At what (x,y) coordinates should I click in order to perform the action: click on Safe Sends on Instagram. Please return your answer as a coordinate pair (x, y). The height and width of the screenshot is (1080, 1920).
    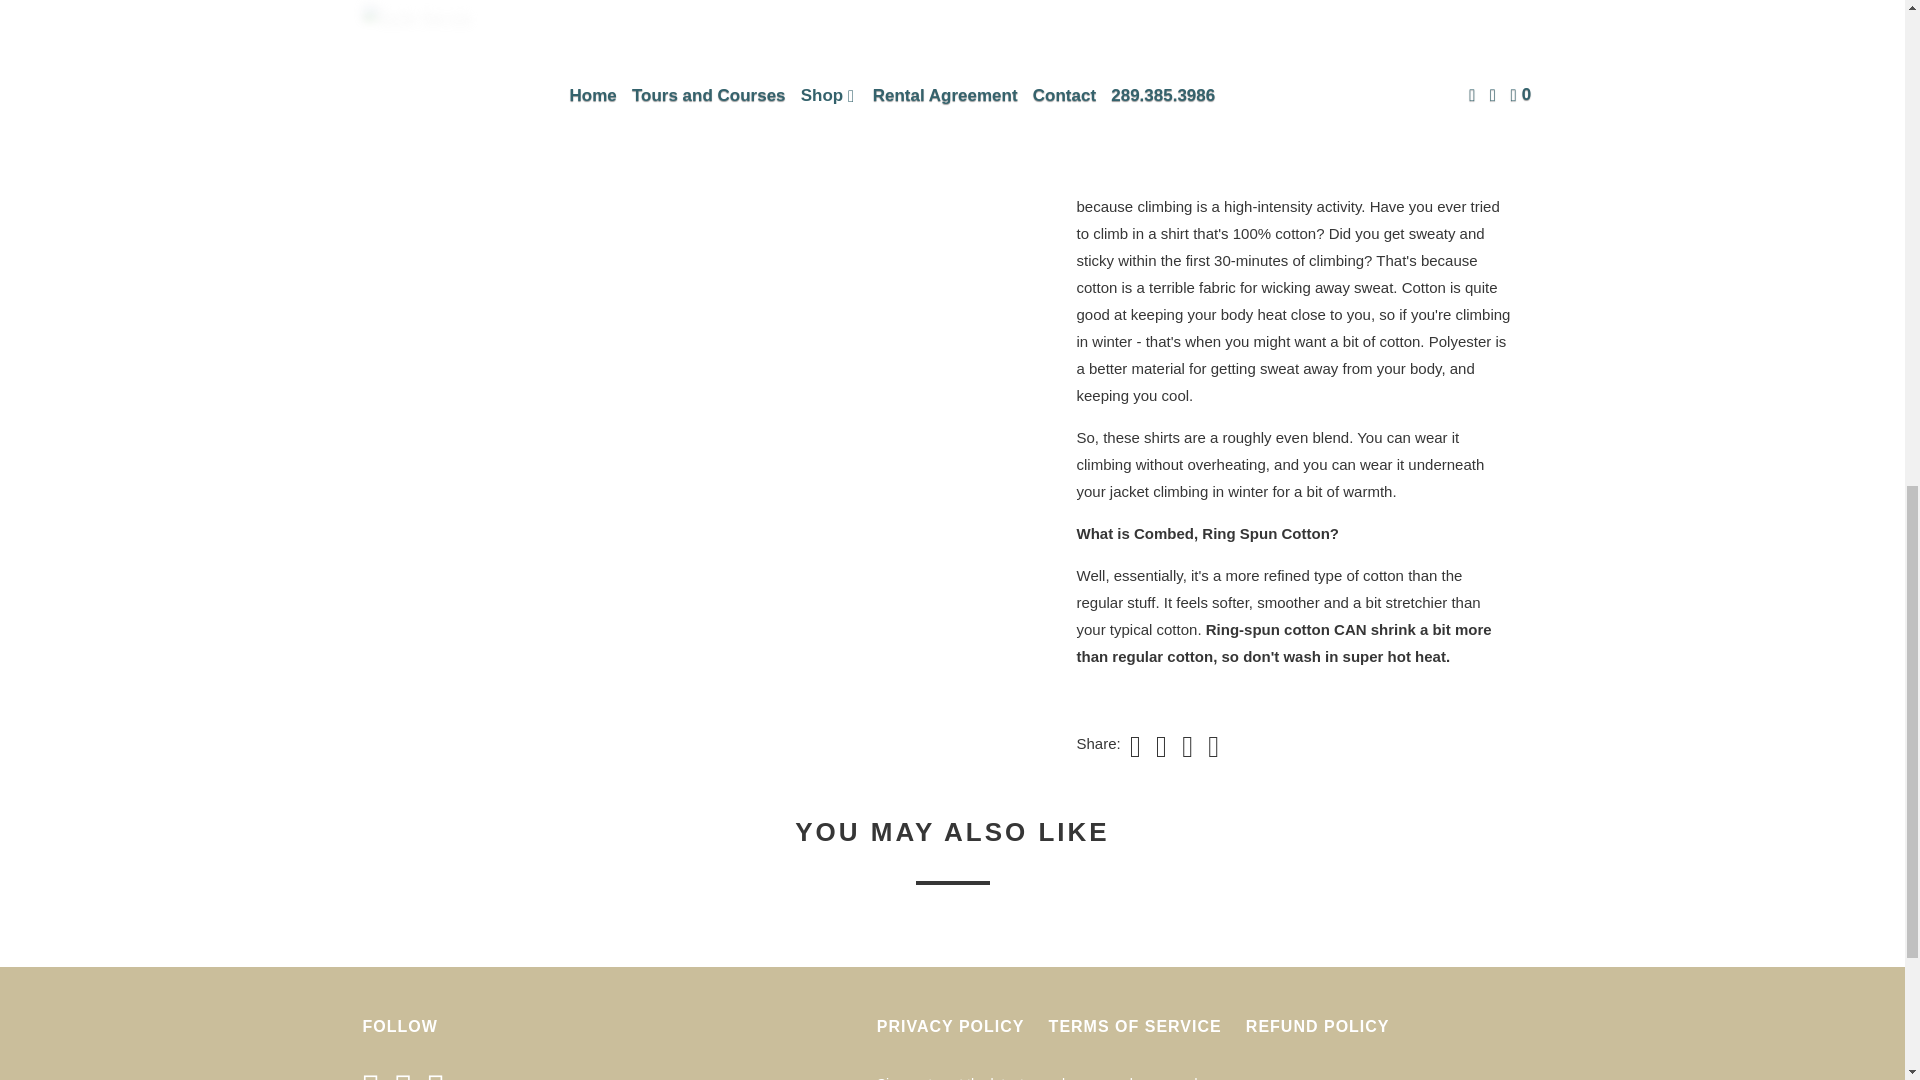
    Looking at the image, I should click on (440, 1074).